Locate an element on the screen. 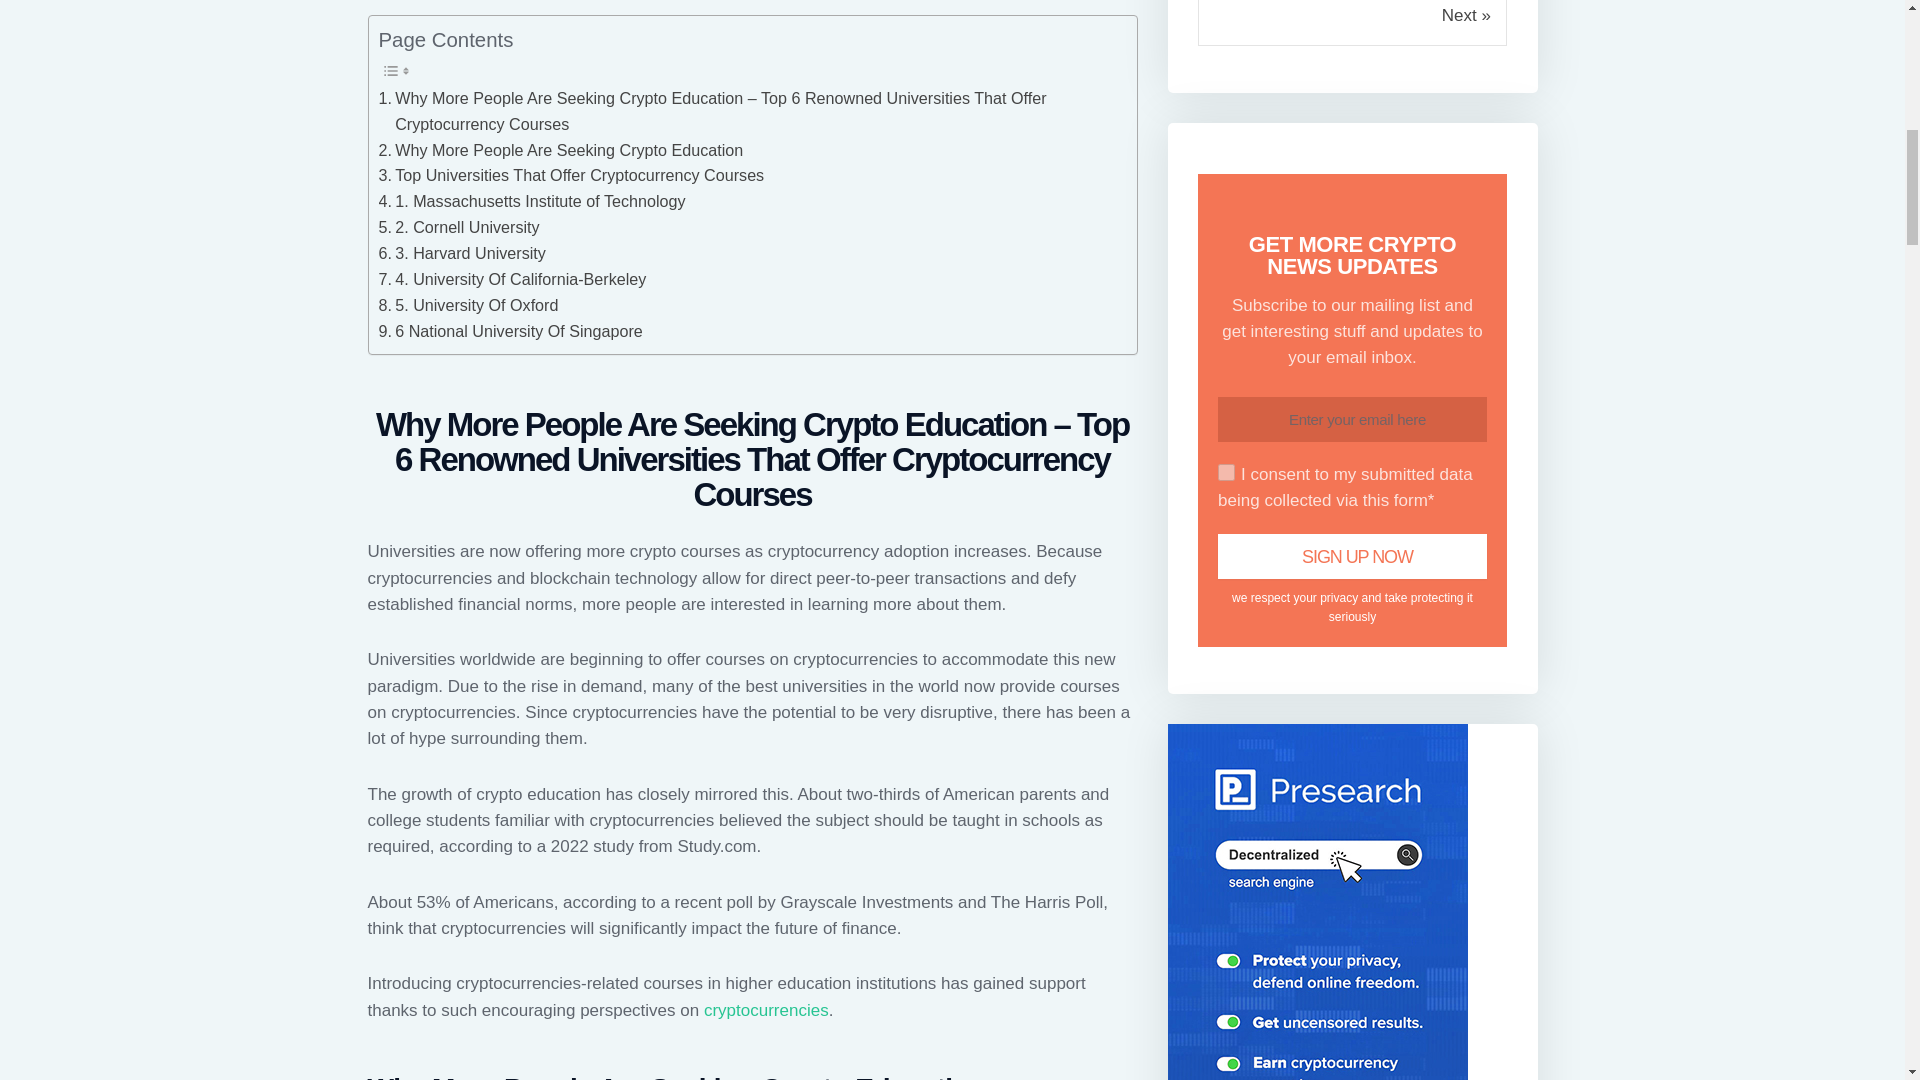  6 National University Of Singapore is located at coordinates (510, 331).